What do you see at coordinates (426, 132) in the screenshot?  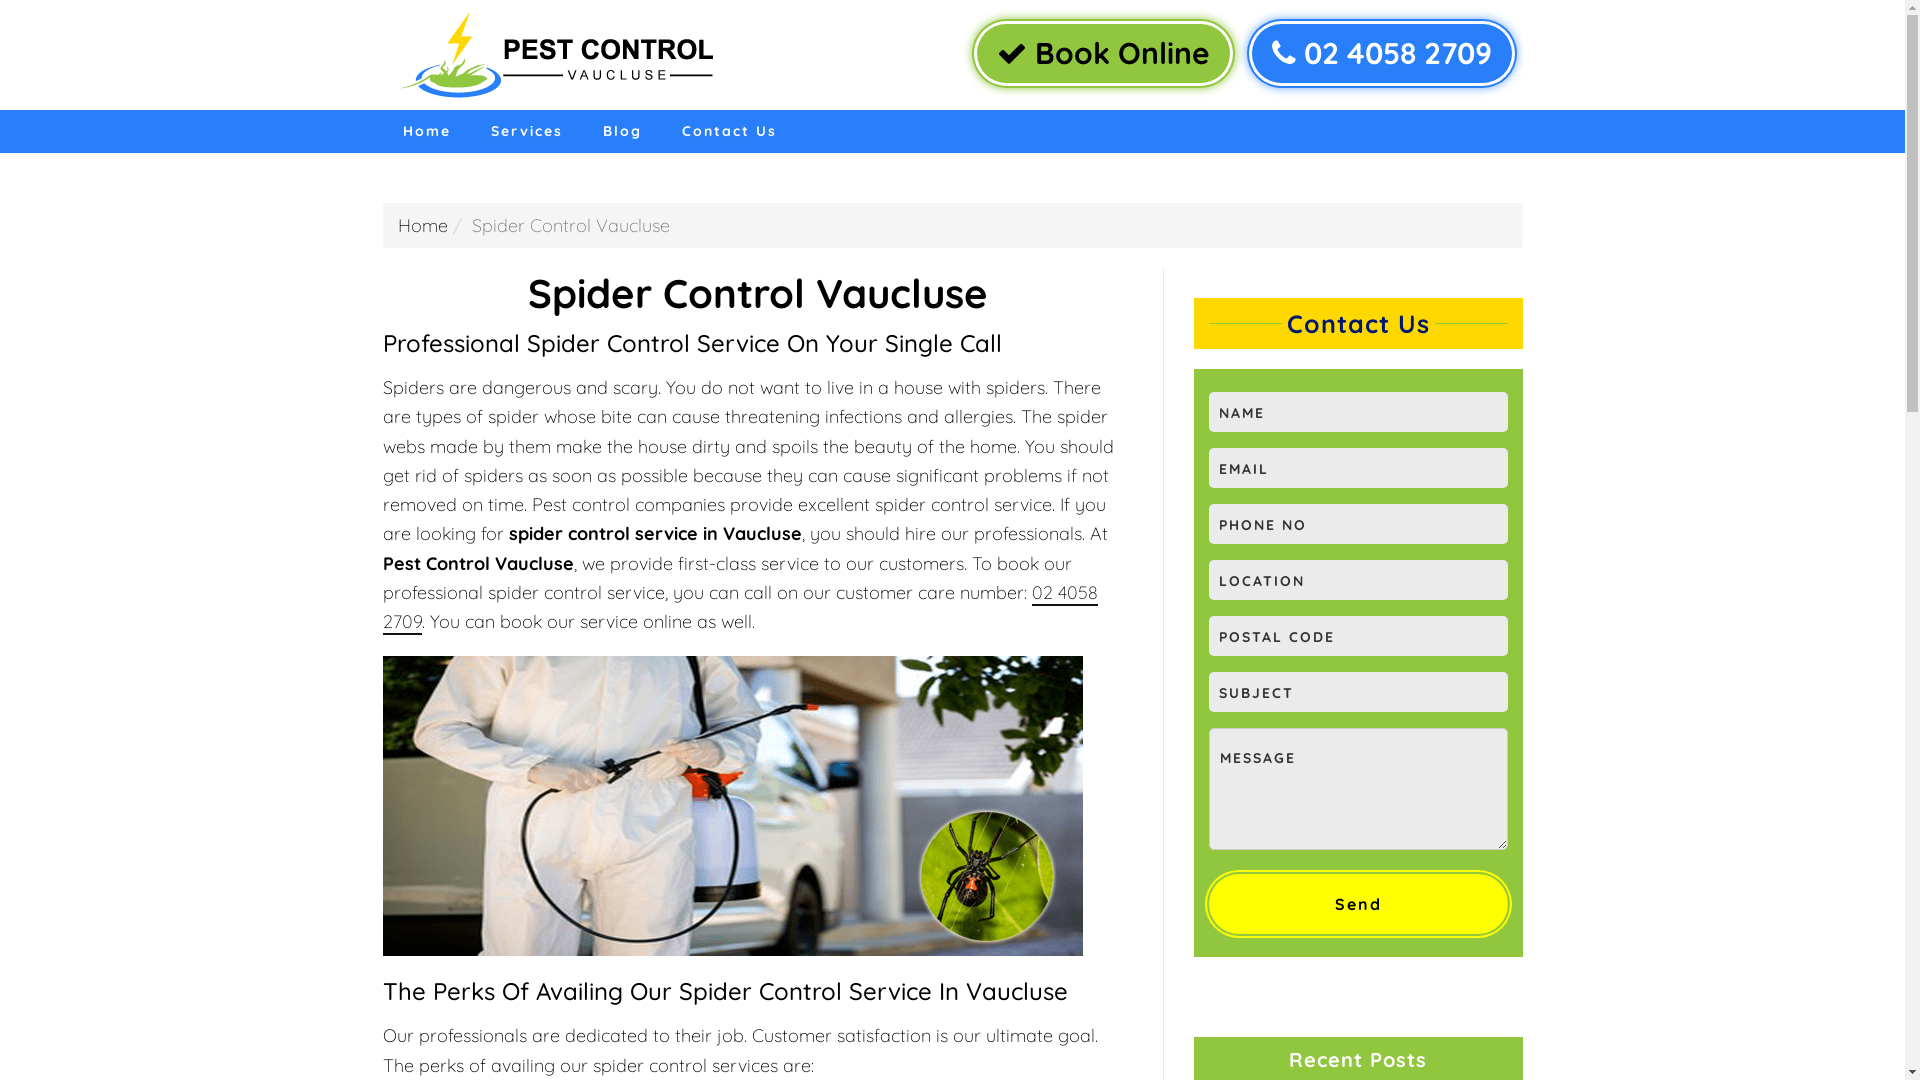 I see `Home` at bounding box center [426, 132].